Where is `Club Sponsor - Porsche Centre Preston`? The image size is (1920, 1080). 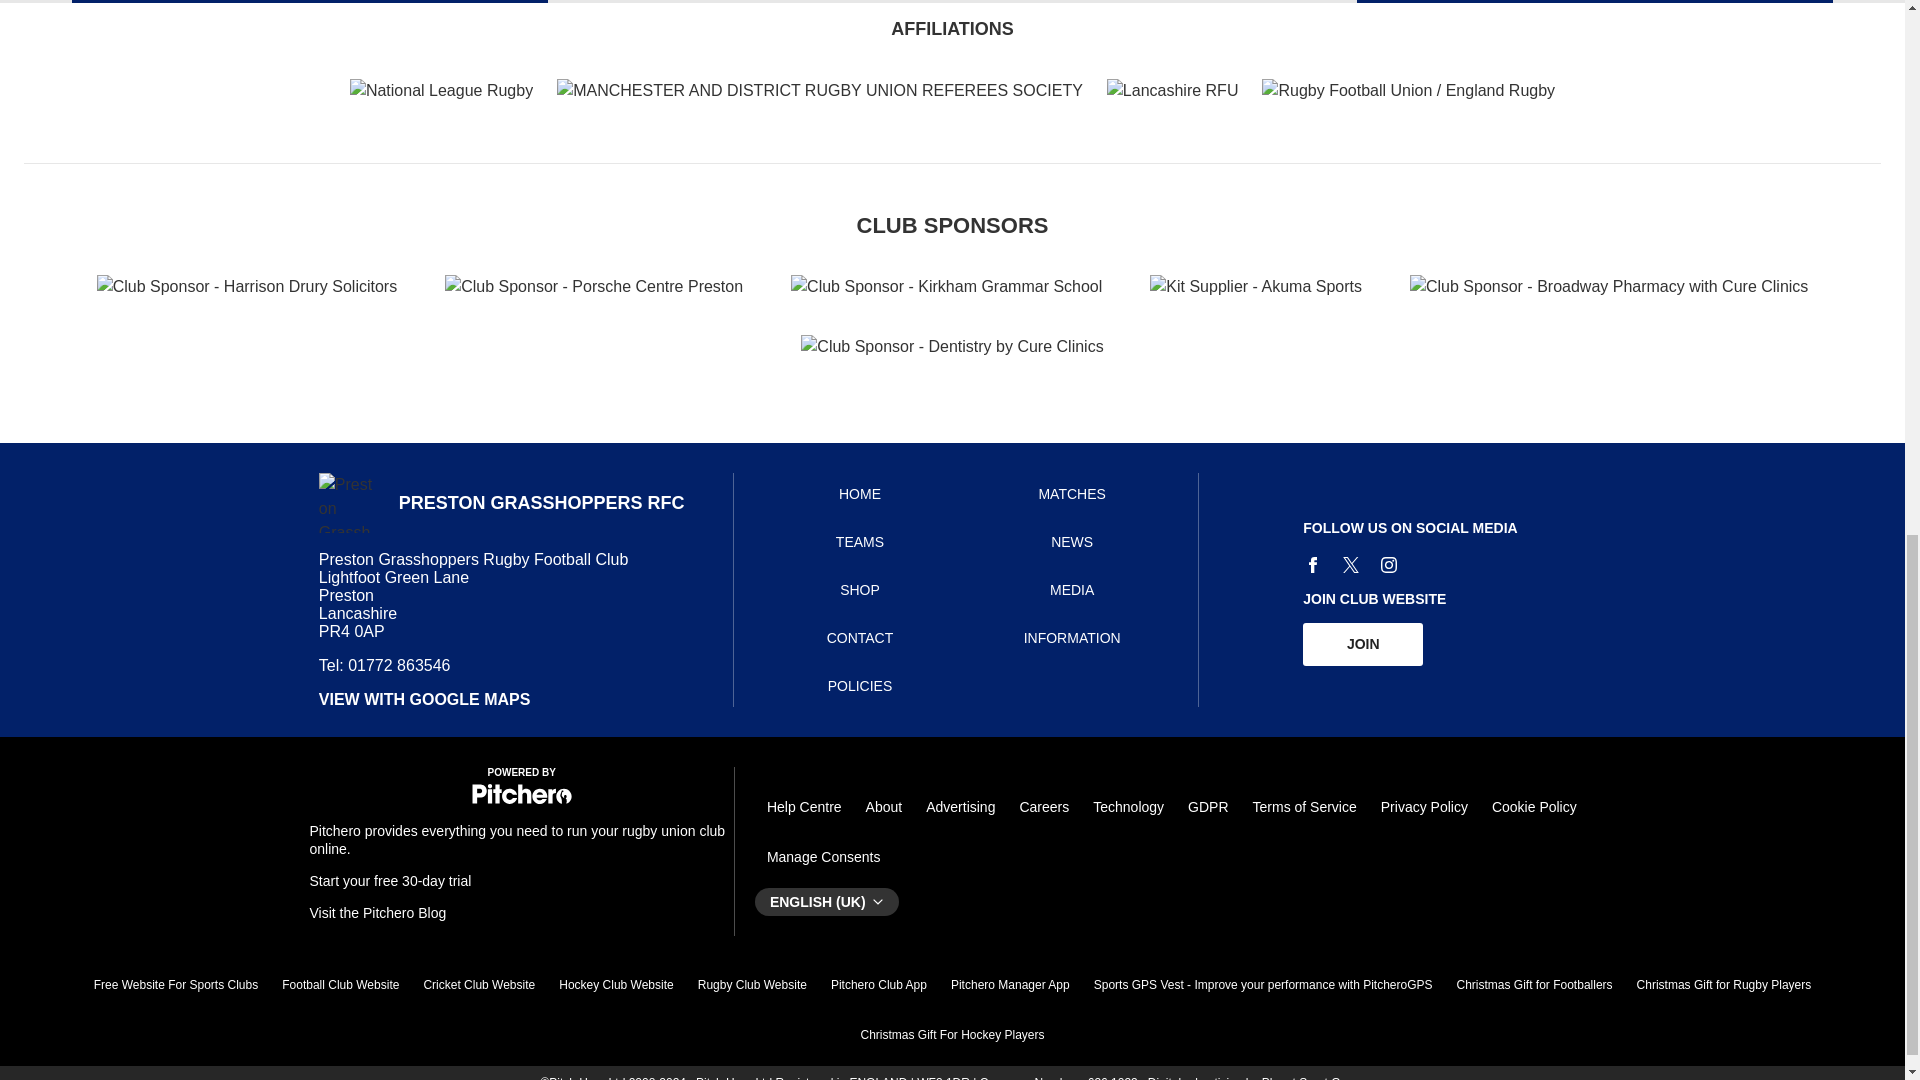
Club Sponsor - Porsche Centre Preston is located at coordinates (594, 287).